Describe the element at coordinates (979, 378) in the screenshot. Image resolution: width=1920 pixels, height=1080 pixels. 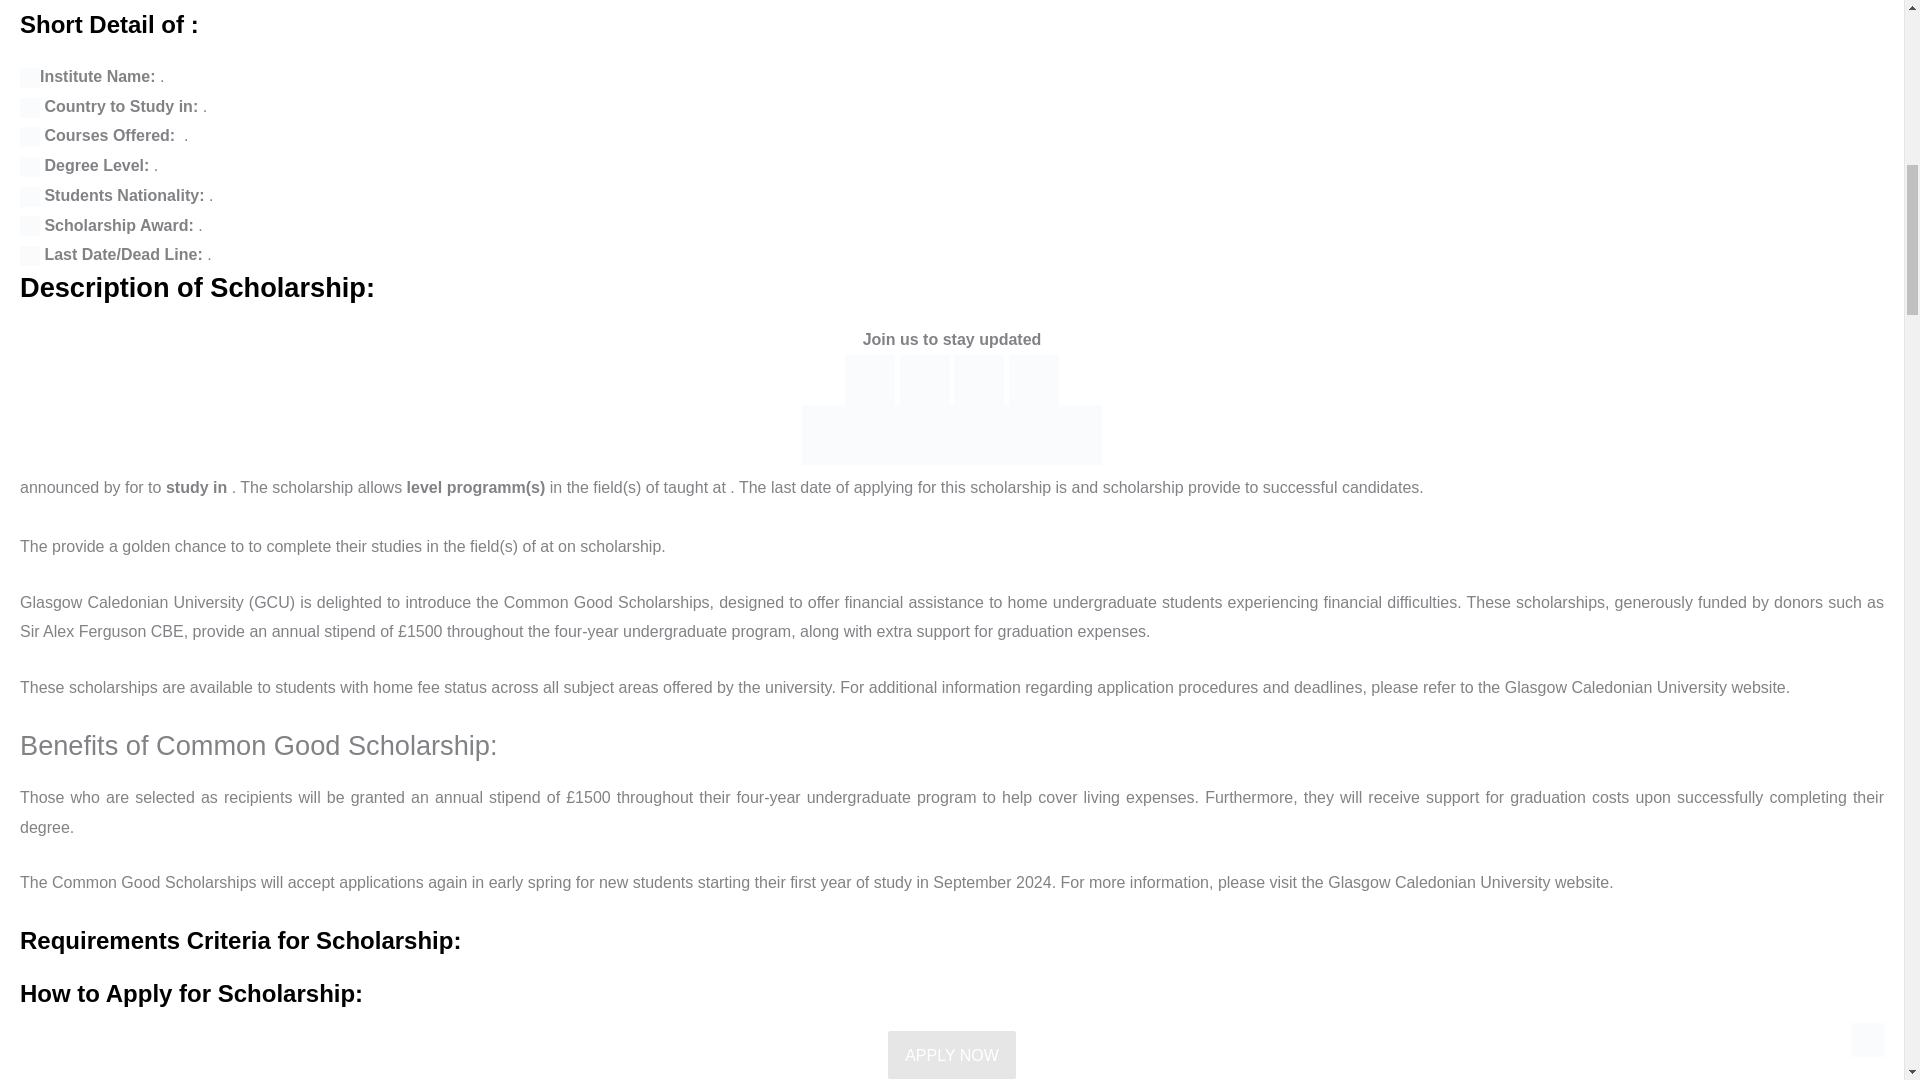
I see `Scholarhunter twiter` at that location.